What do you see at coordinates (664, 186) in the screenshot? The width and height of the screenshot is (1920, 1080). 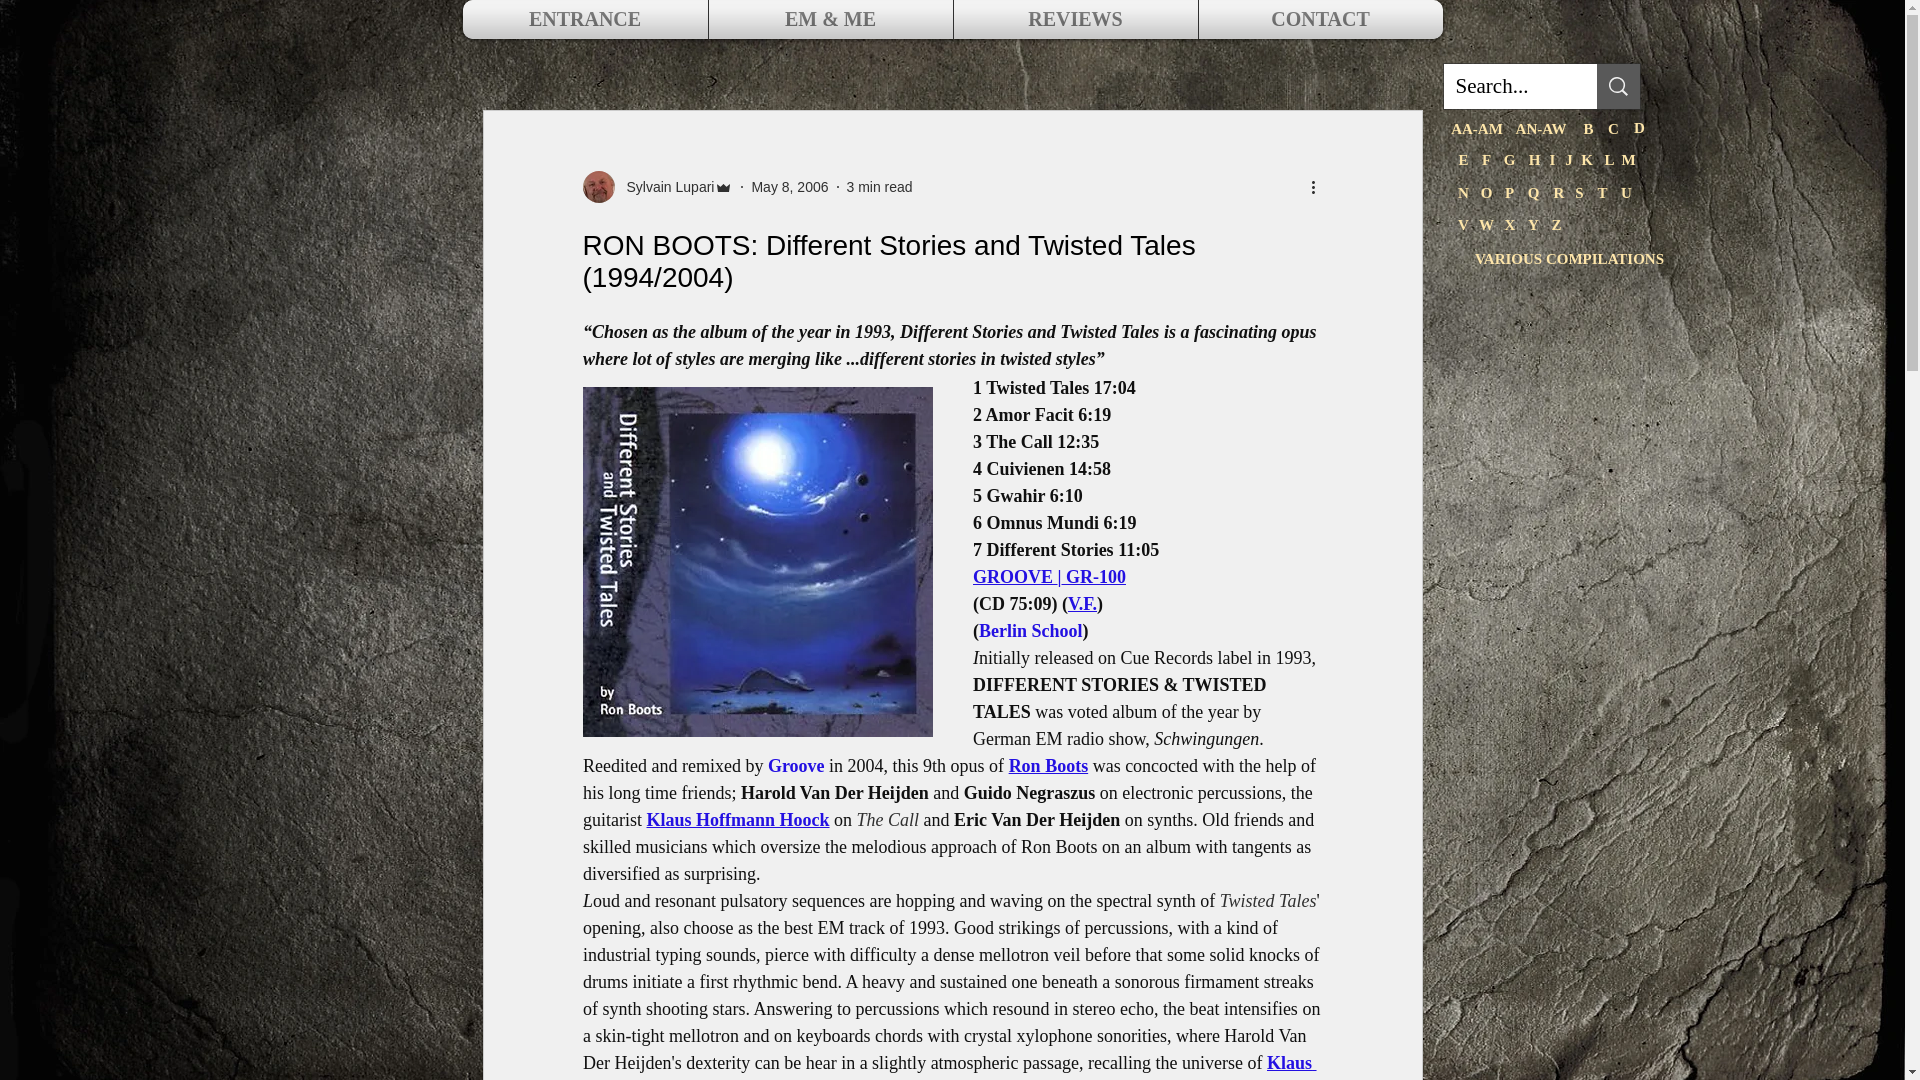 I see `Sylvain Lupari` at bounding box center [664, 186].